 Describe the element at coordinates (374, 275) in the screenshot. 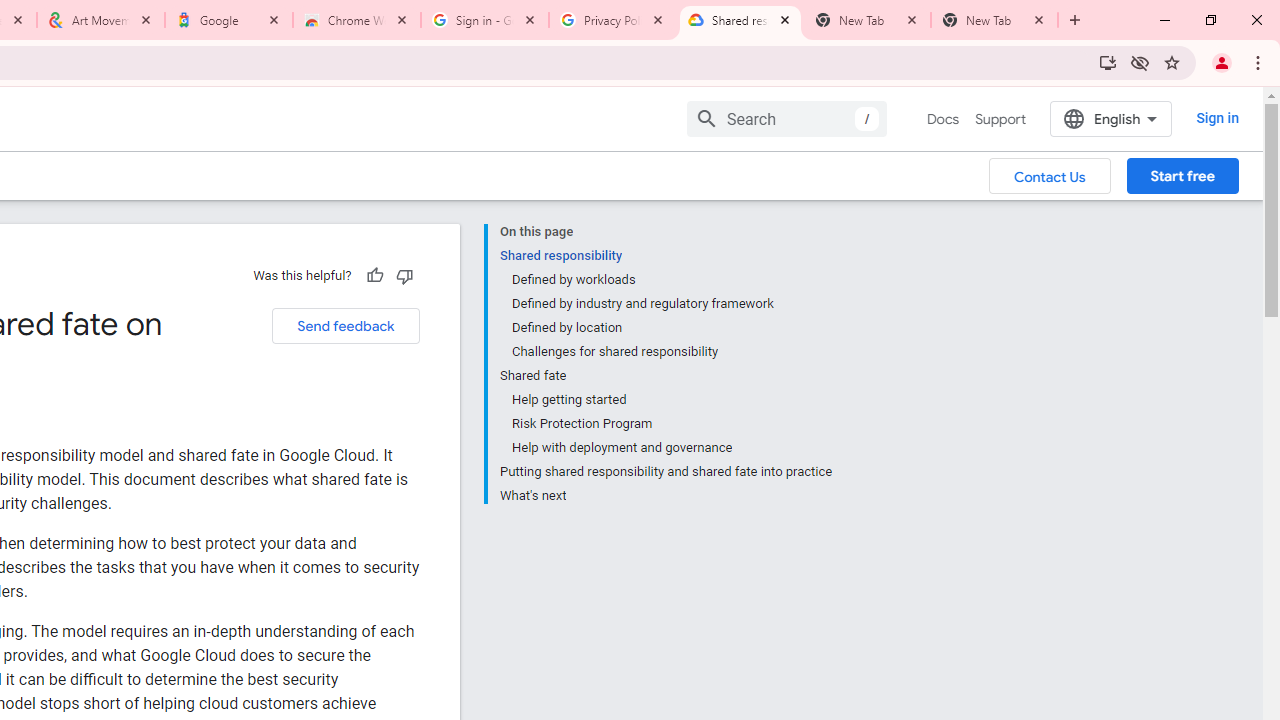

I see `Helpful` at that location.